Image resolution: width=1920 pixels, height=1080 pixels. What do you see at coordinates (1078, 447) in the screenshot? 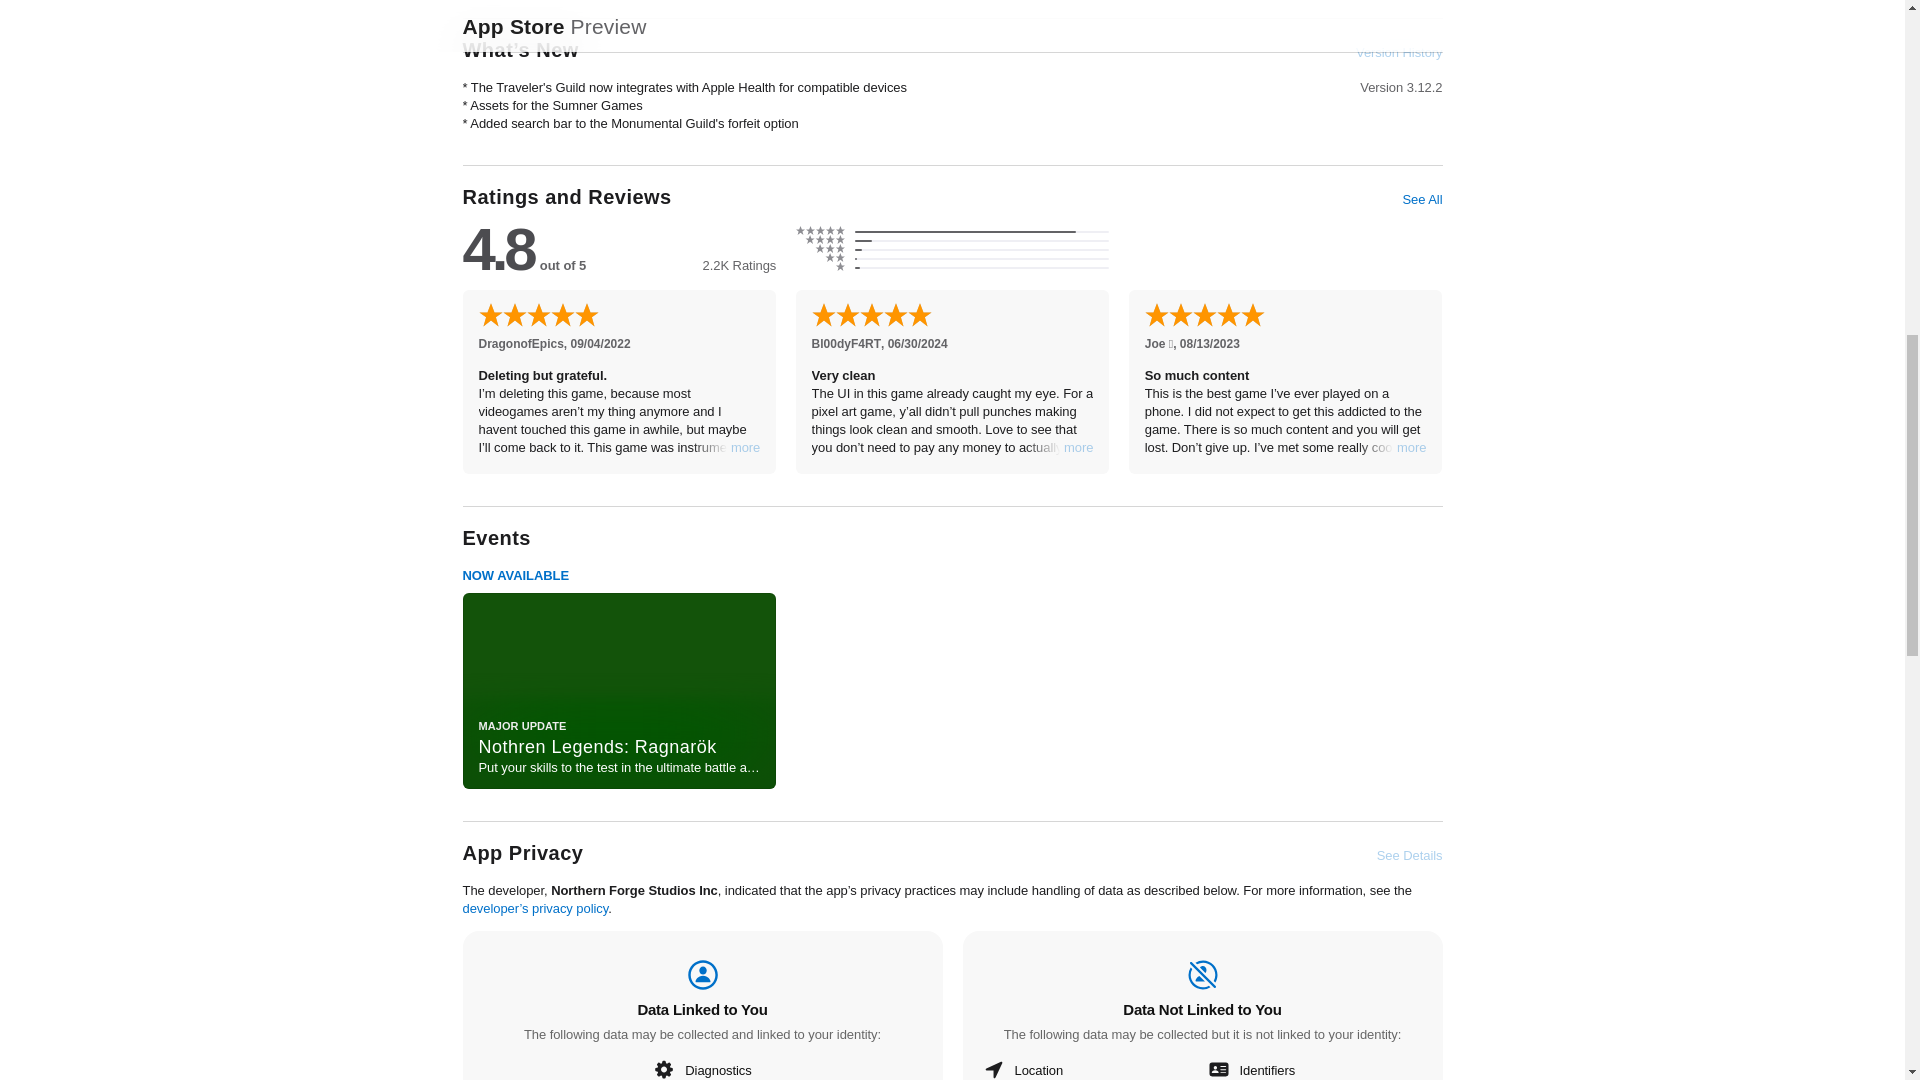
I see `more` at bounding box center [1078, 447].